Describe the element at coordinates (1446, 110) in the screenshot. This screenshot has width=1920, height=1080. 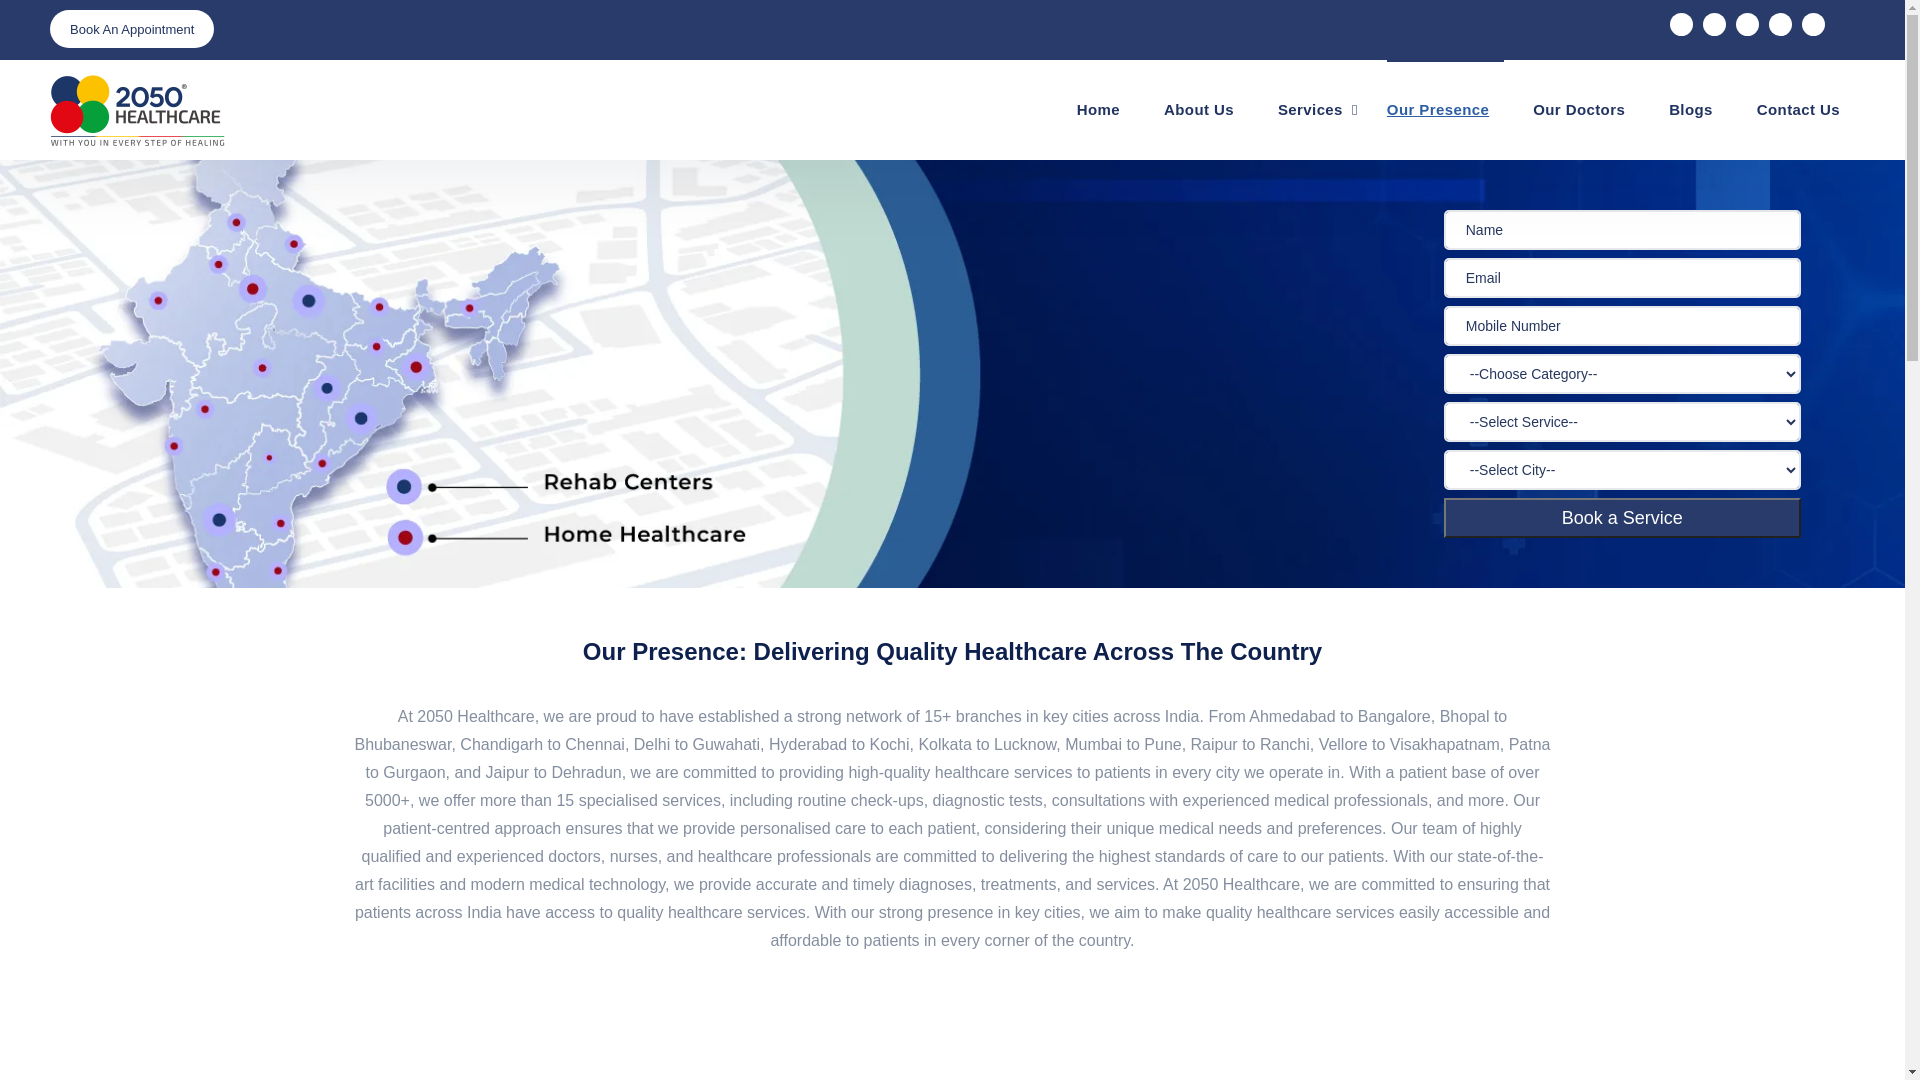
I see `Our Presence` at that location.